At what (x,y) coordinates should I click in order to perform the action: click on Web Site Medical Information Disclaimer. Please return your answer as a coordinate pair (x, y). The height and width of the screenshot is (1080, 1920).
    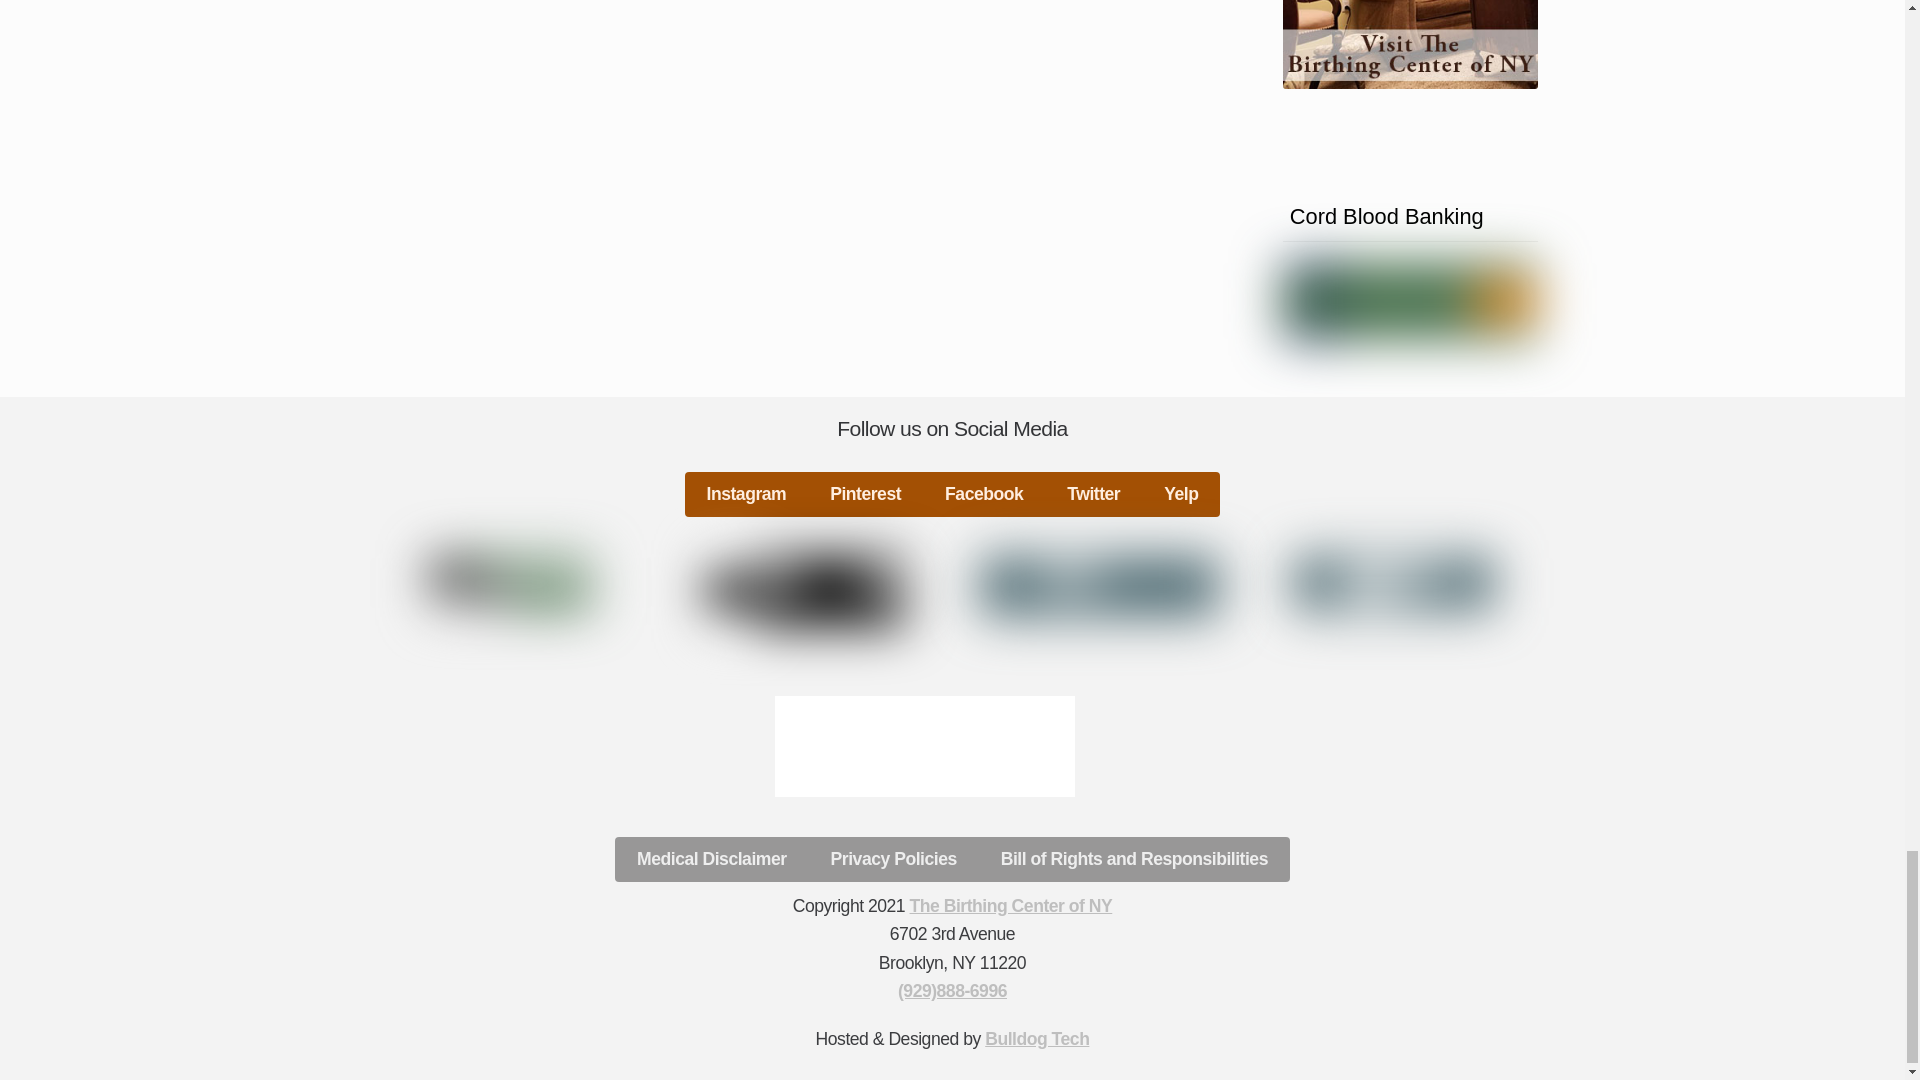
    Looking at the image, I should click on (1100, 586).